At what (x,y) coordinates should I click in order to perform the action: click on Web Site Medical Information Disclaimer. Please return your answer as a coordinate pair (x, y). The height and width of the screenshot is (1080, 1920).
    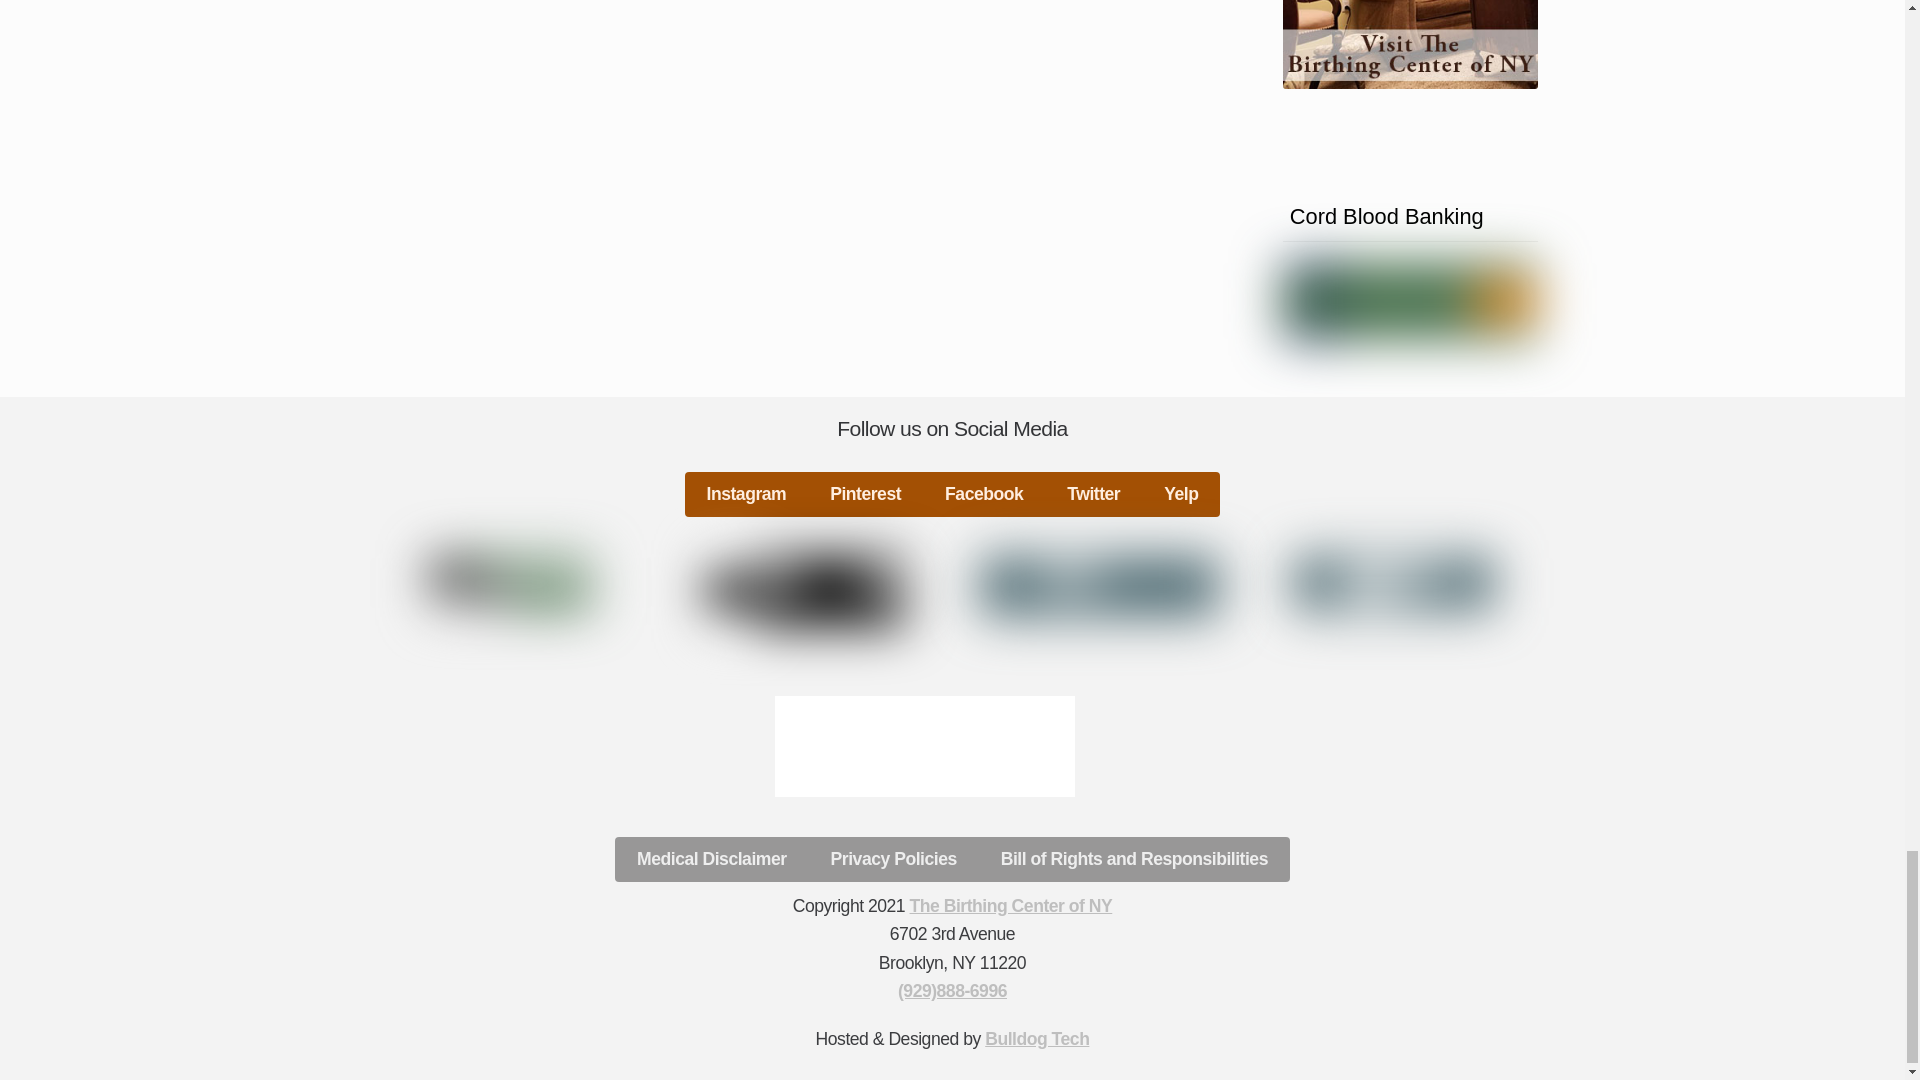
    Looking at the image, I should click on (1100, 586).